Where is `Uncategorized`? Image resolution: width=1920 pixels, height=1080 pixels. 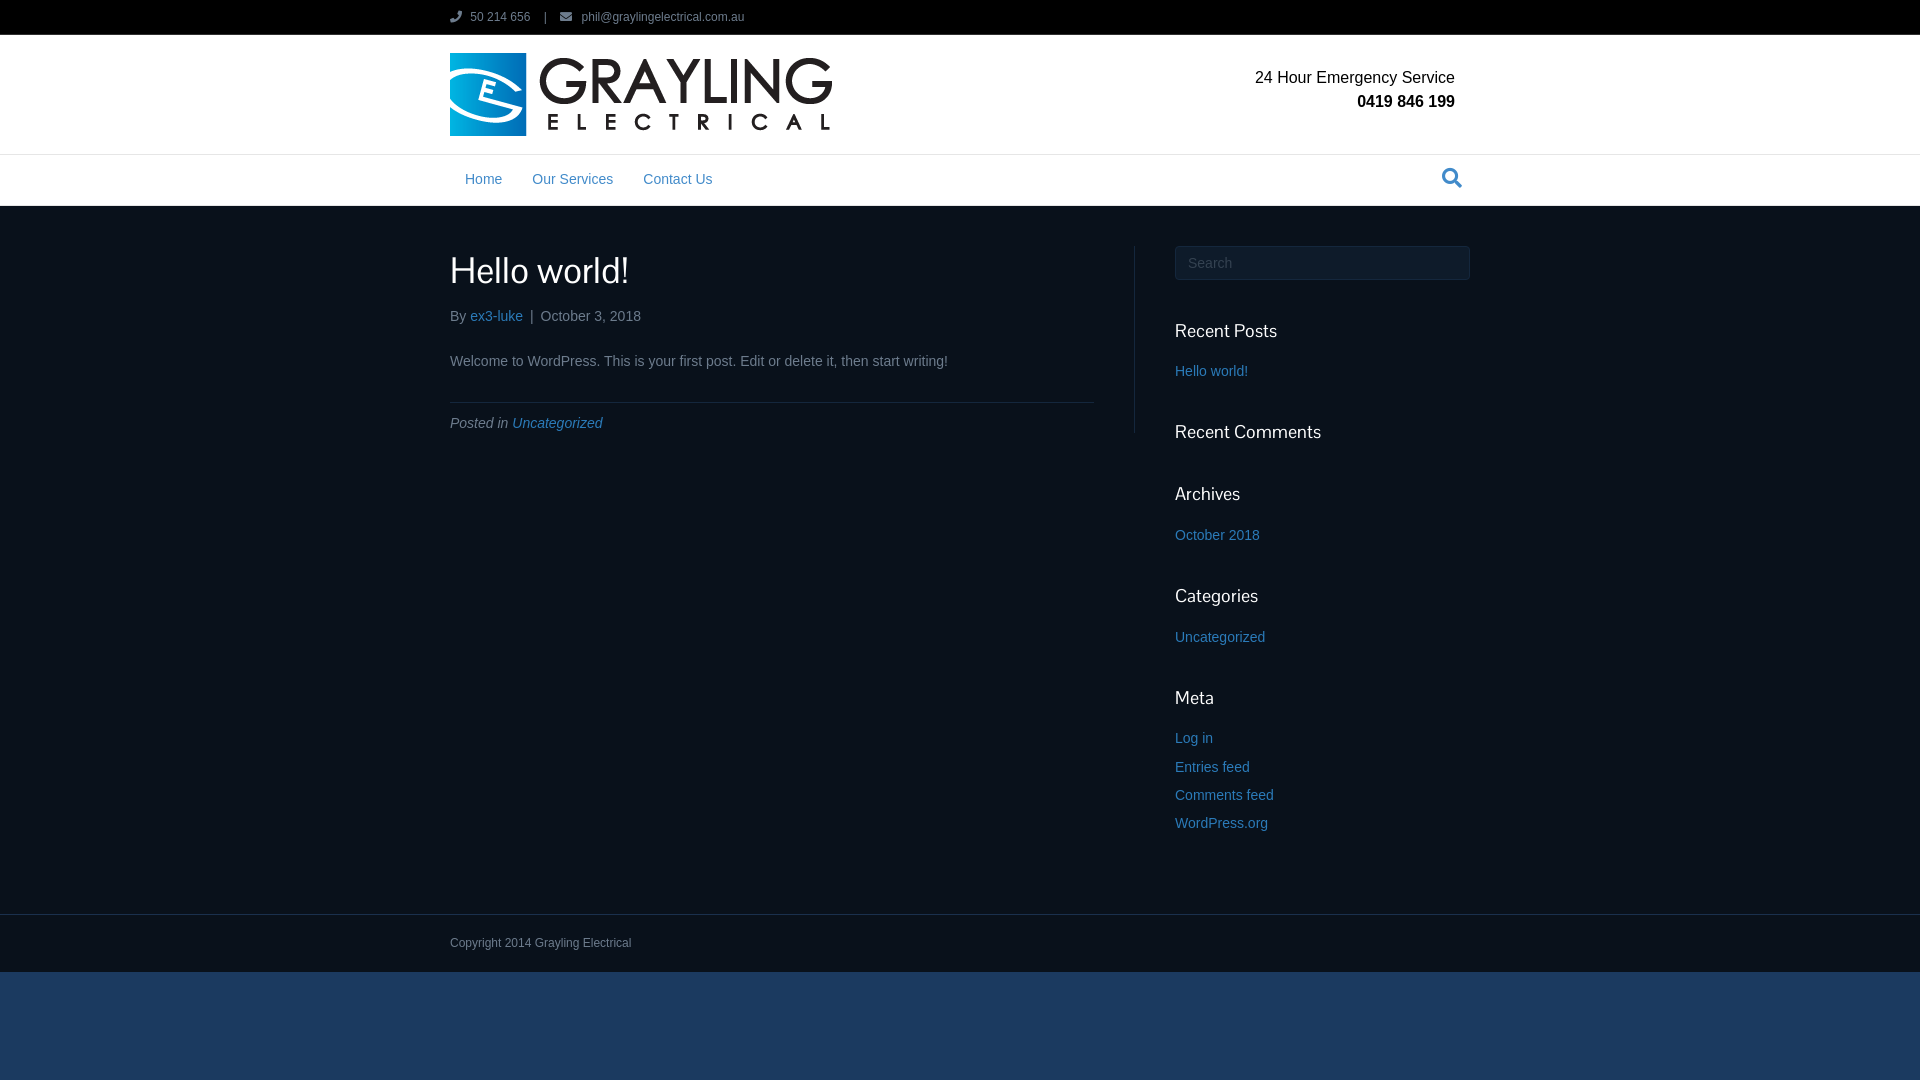 Uncategorized is located at coordinates (557, 423).